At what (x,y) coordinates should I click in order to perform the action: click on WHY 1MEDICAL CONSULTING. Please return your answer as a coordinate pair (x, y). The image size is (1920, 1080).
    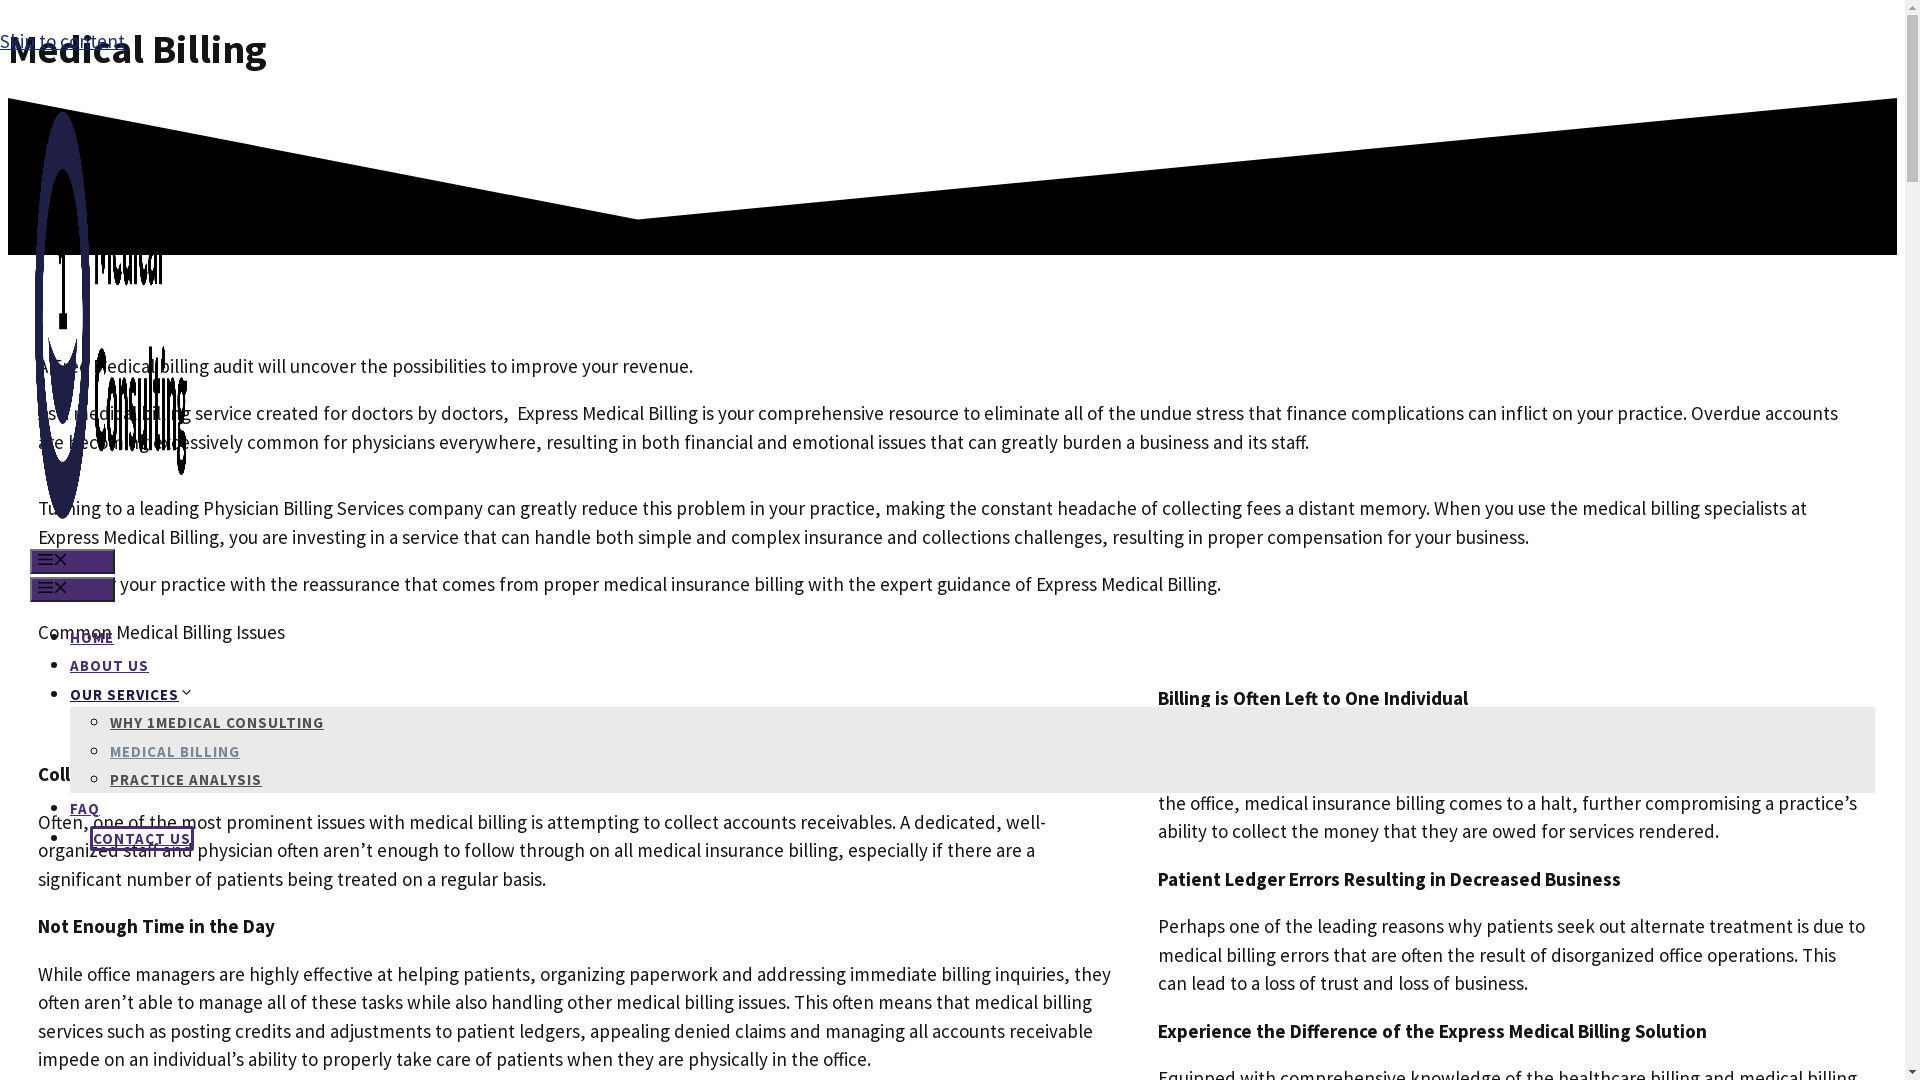
    Looking at the image, I should click on (217, 722).